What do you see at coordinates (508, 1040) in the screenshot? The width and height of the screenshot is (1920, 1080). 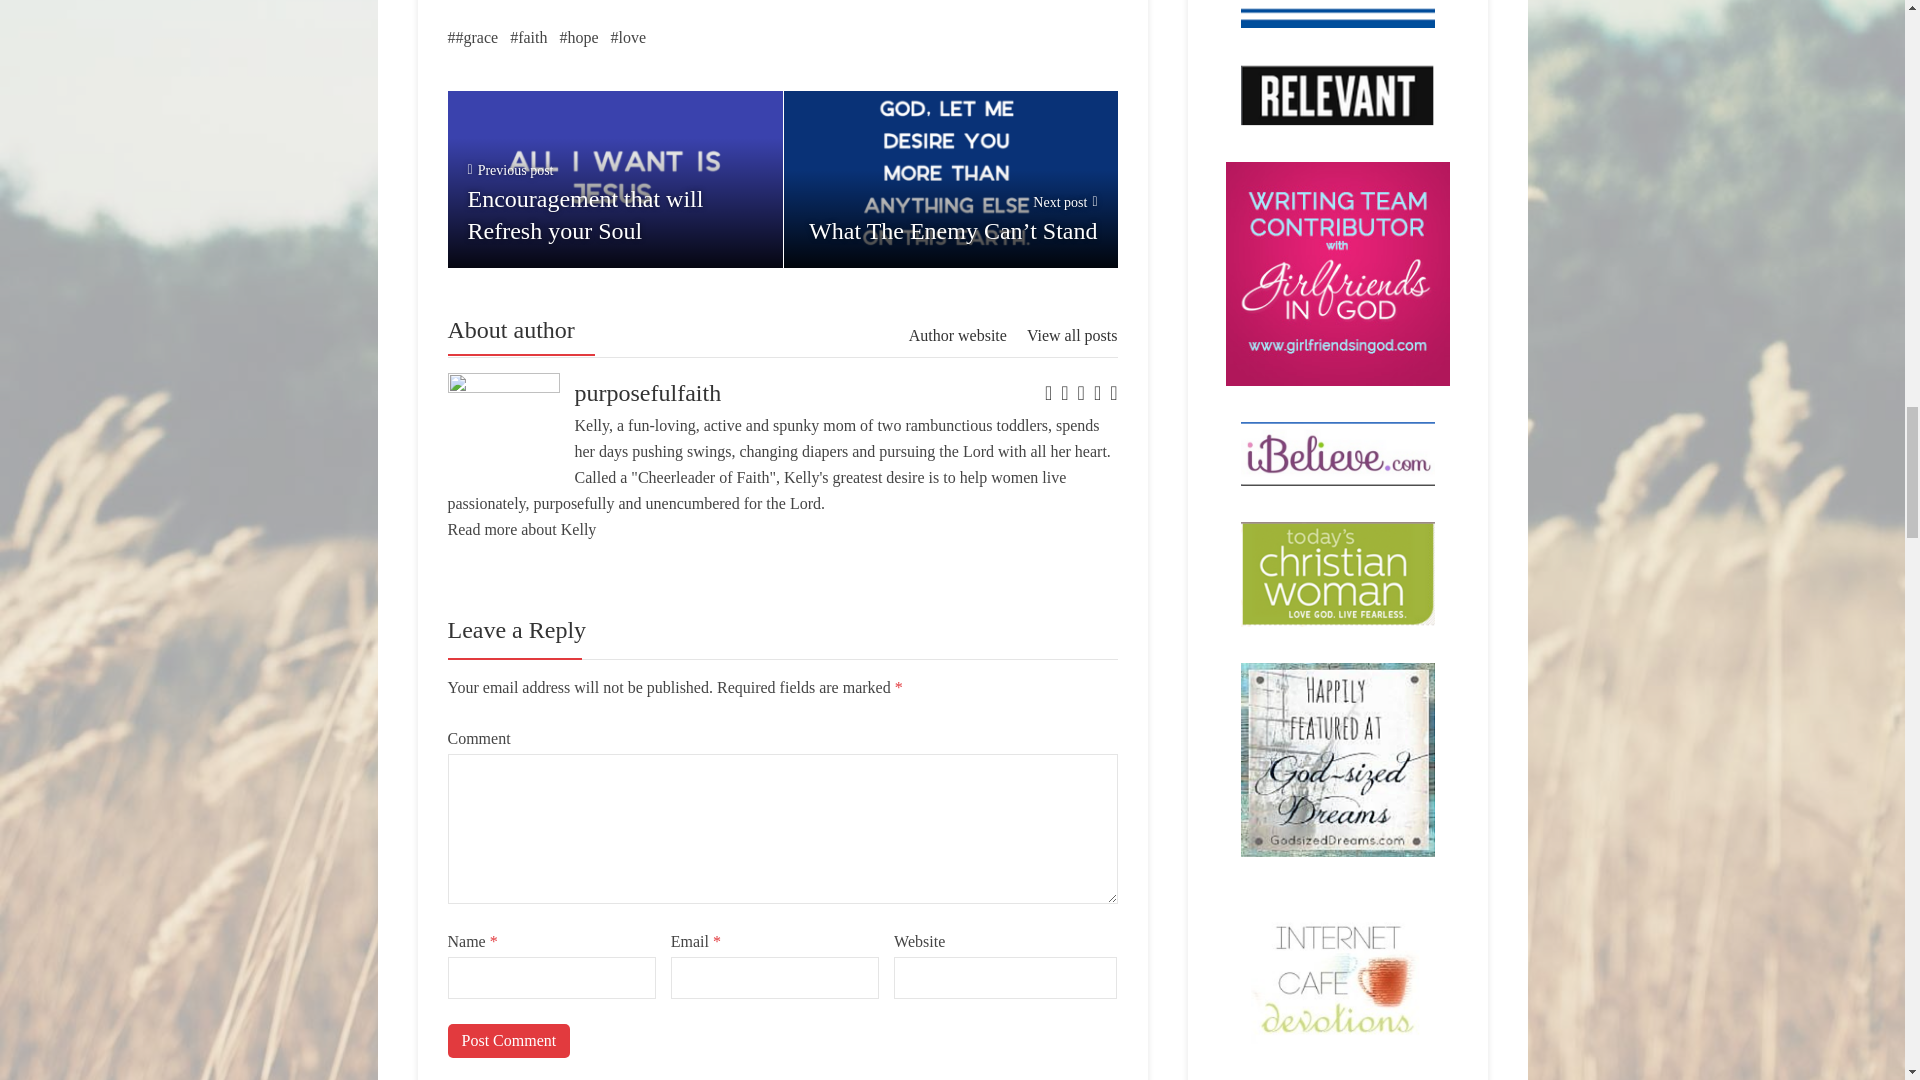 I see `Post Comment` at bounding box center [508, 1040].